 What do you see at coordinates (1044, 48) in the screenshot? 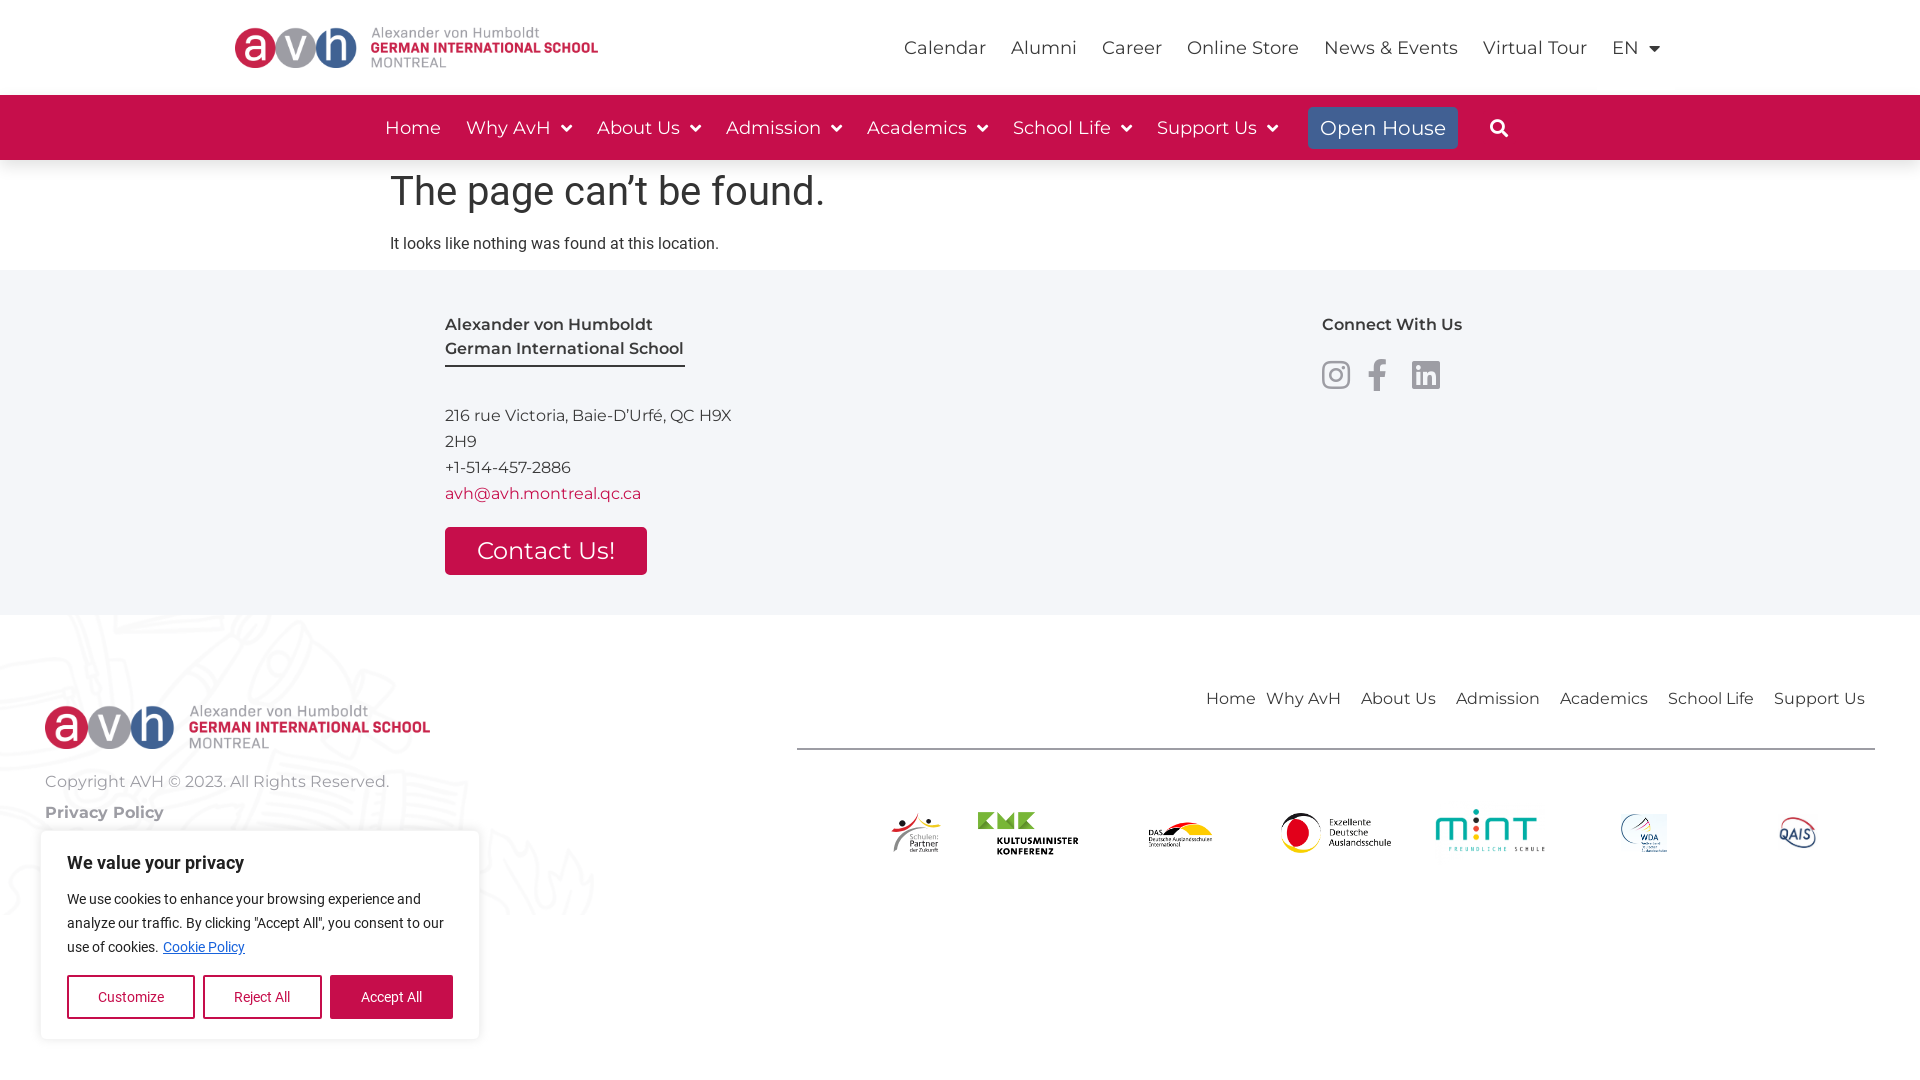
I see `Alumni` at bounding box center [1044, 48].